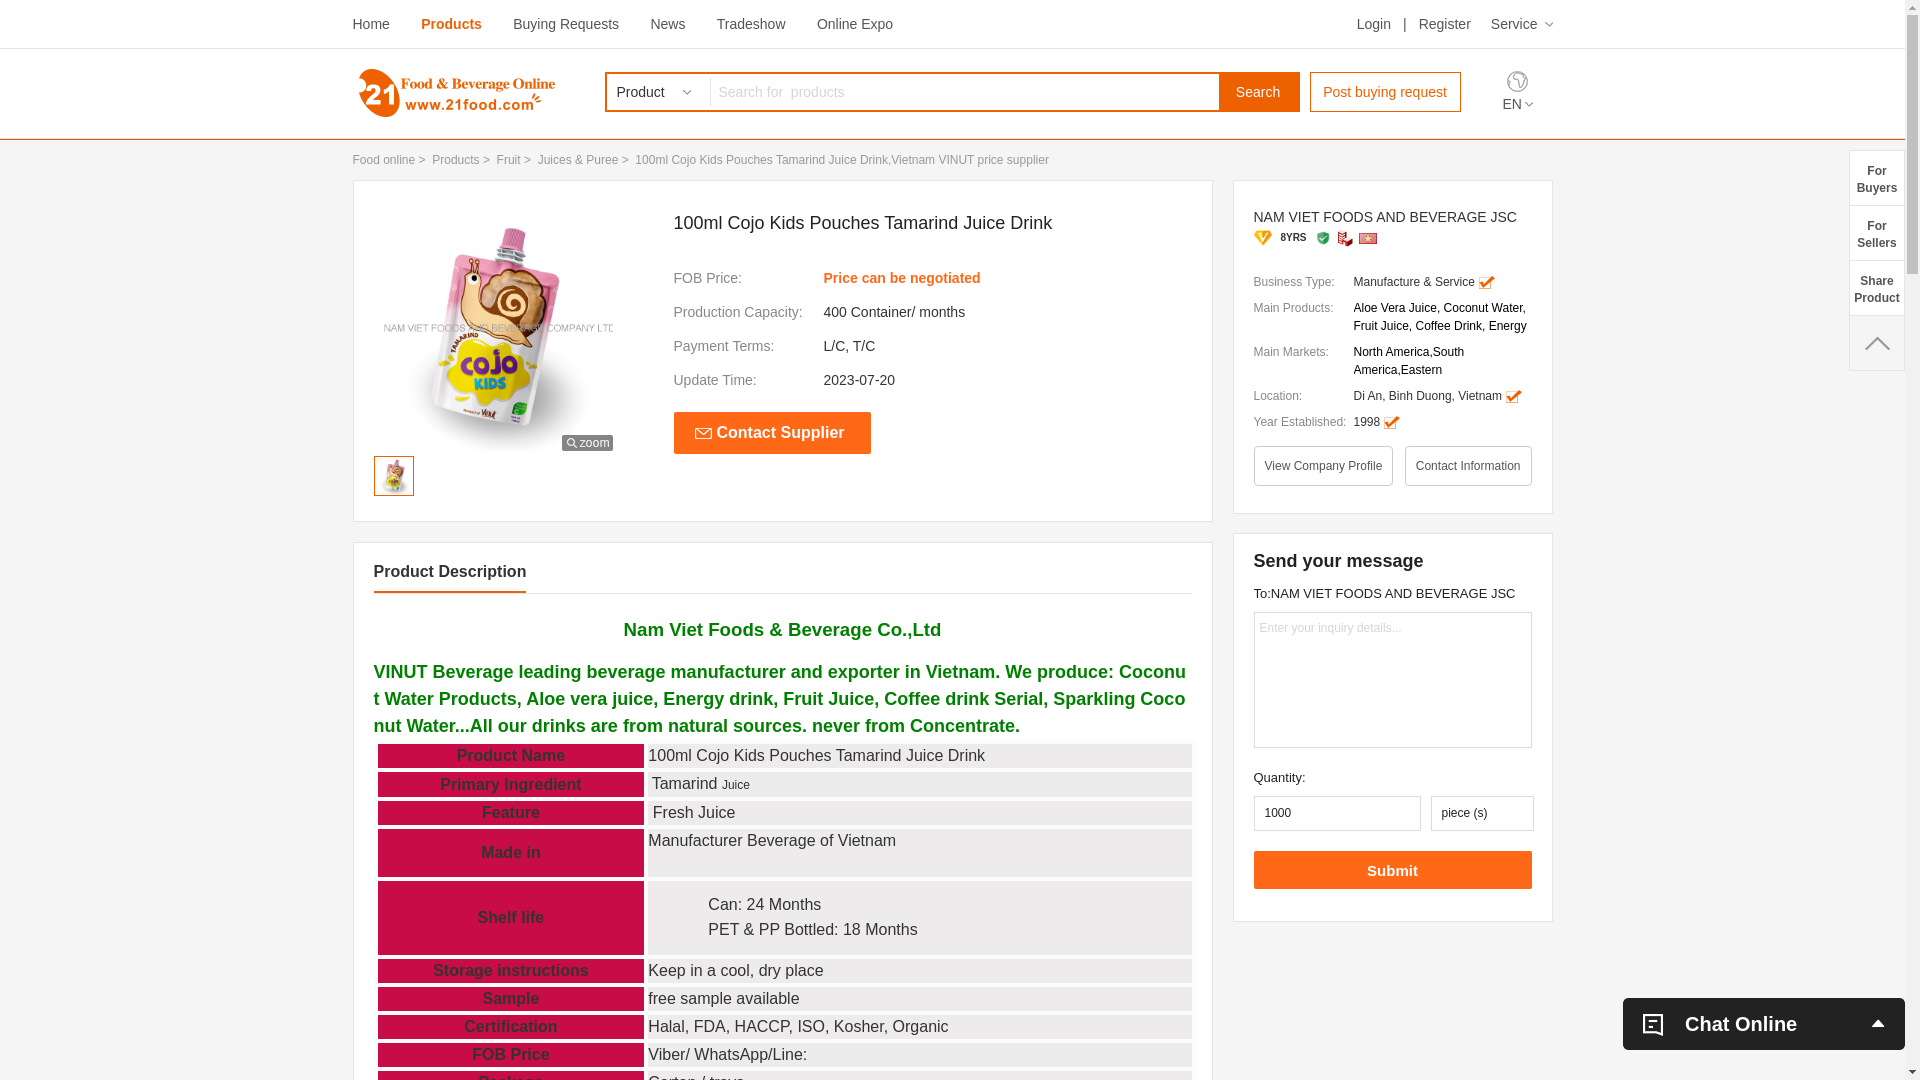 Image resolution: width=1920 pixels, height=1080 pixels. Describe the element at coordinates (452, 24) in the screenshot. I see `Products` at that location.